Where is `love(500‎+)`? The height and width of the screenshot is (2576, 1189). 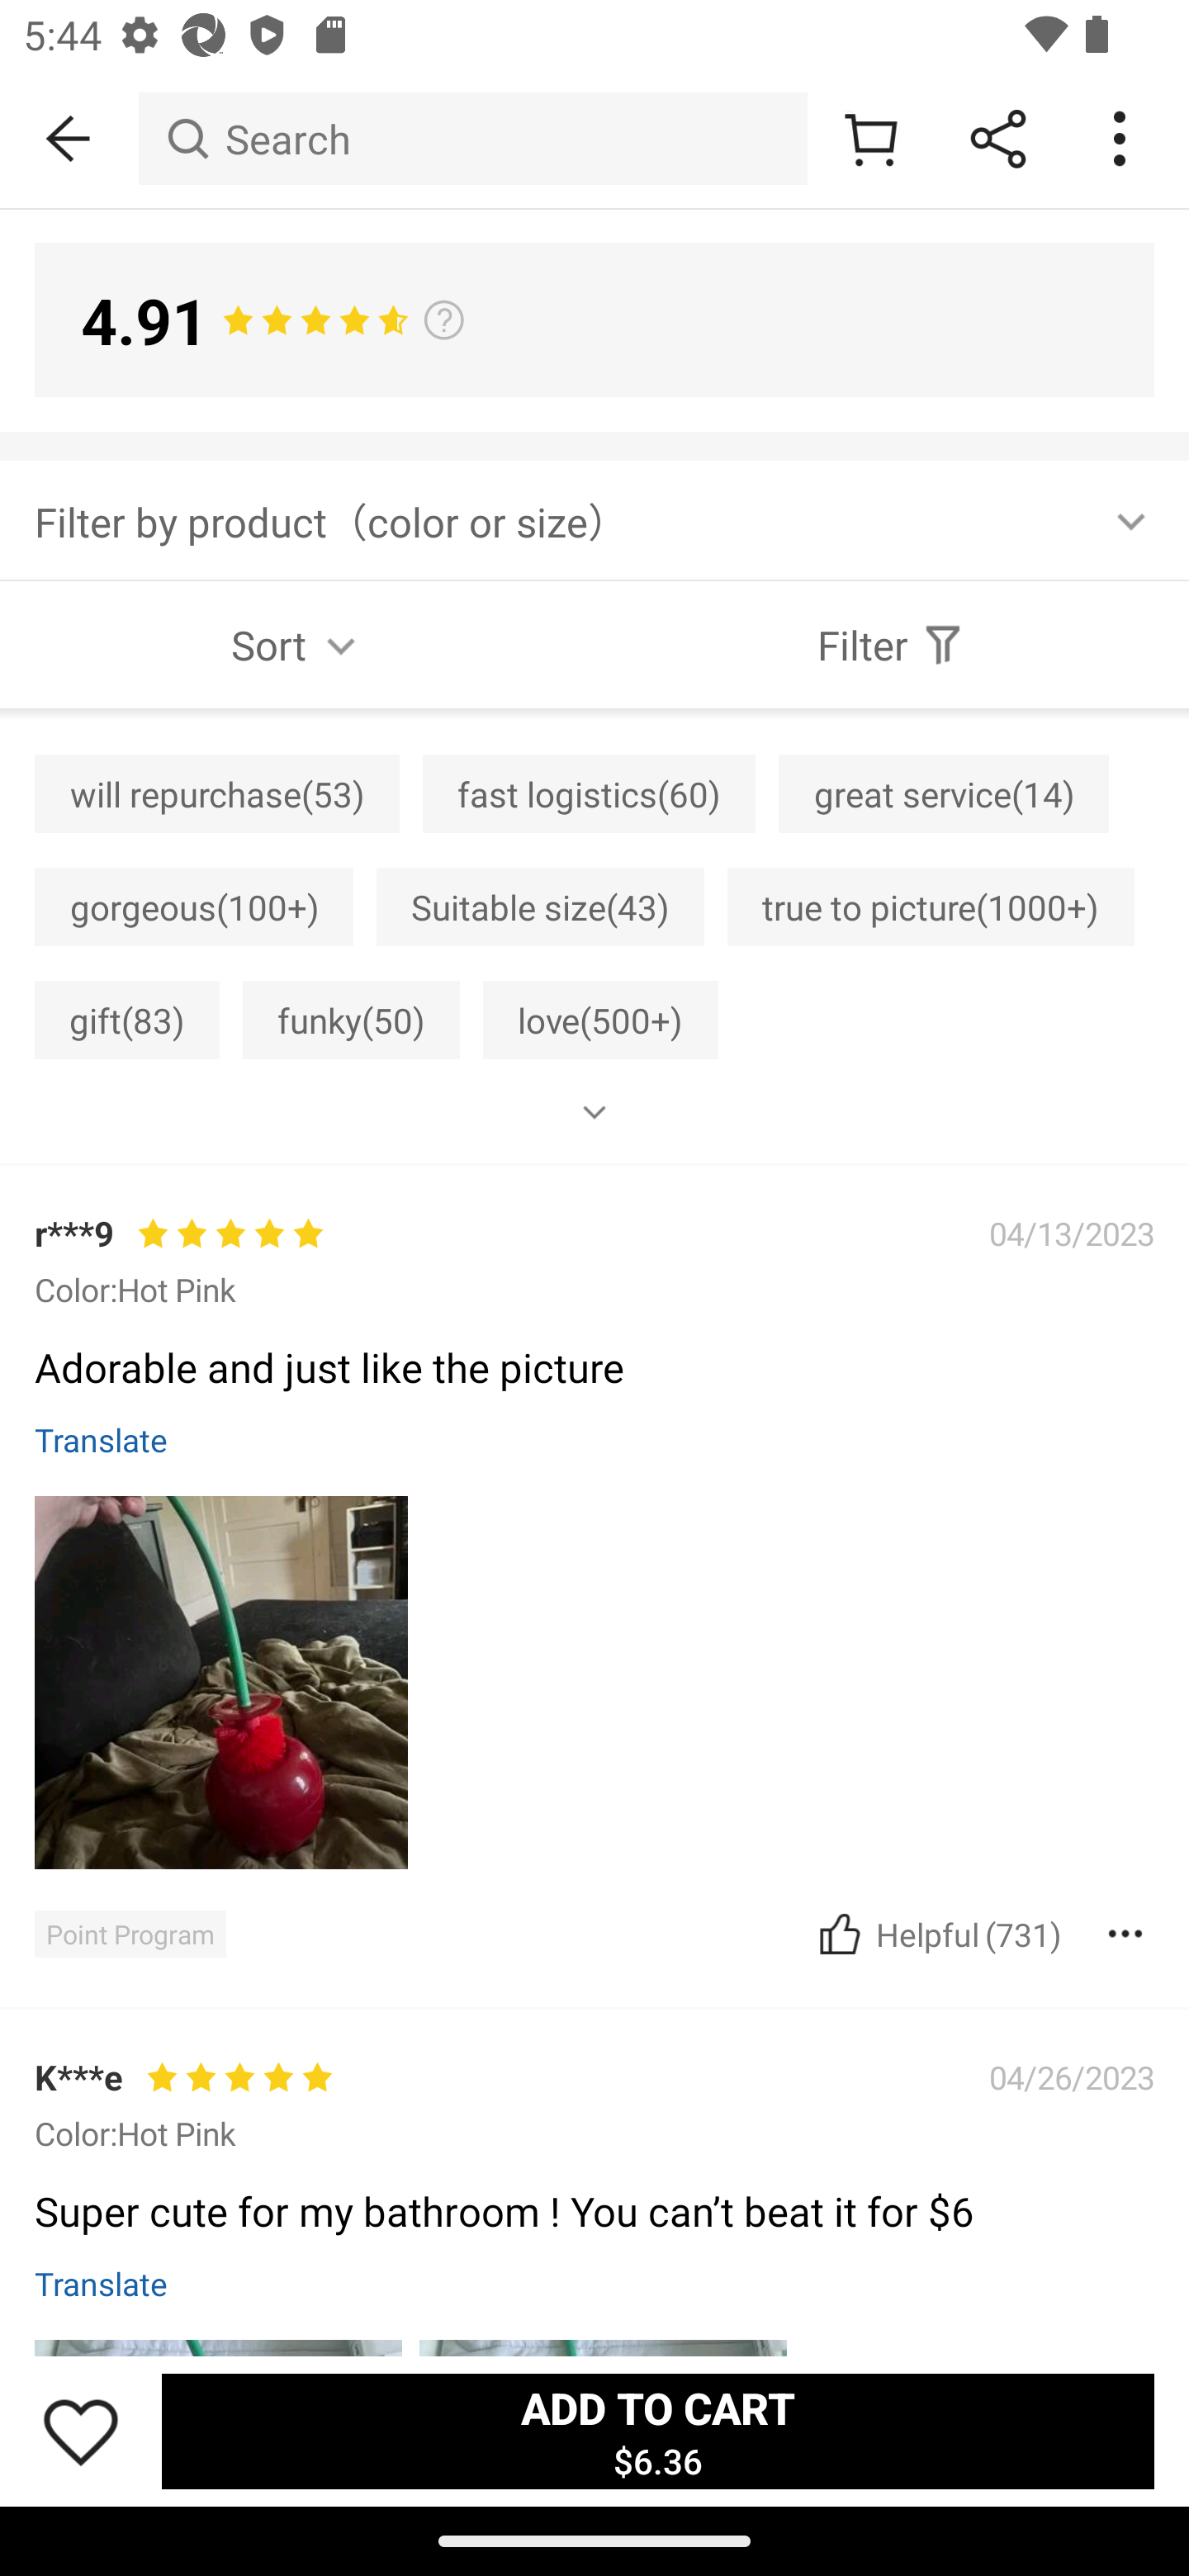
love(500‎+) is located at coordinates (599, 1020).